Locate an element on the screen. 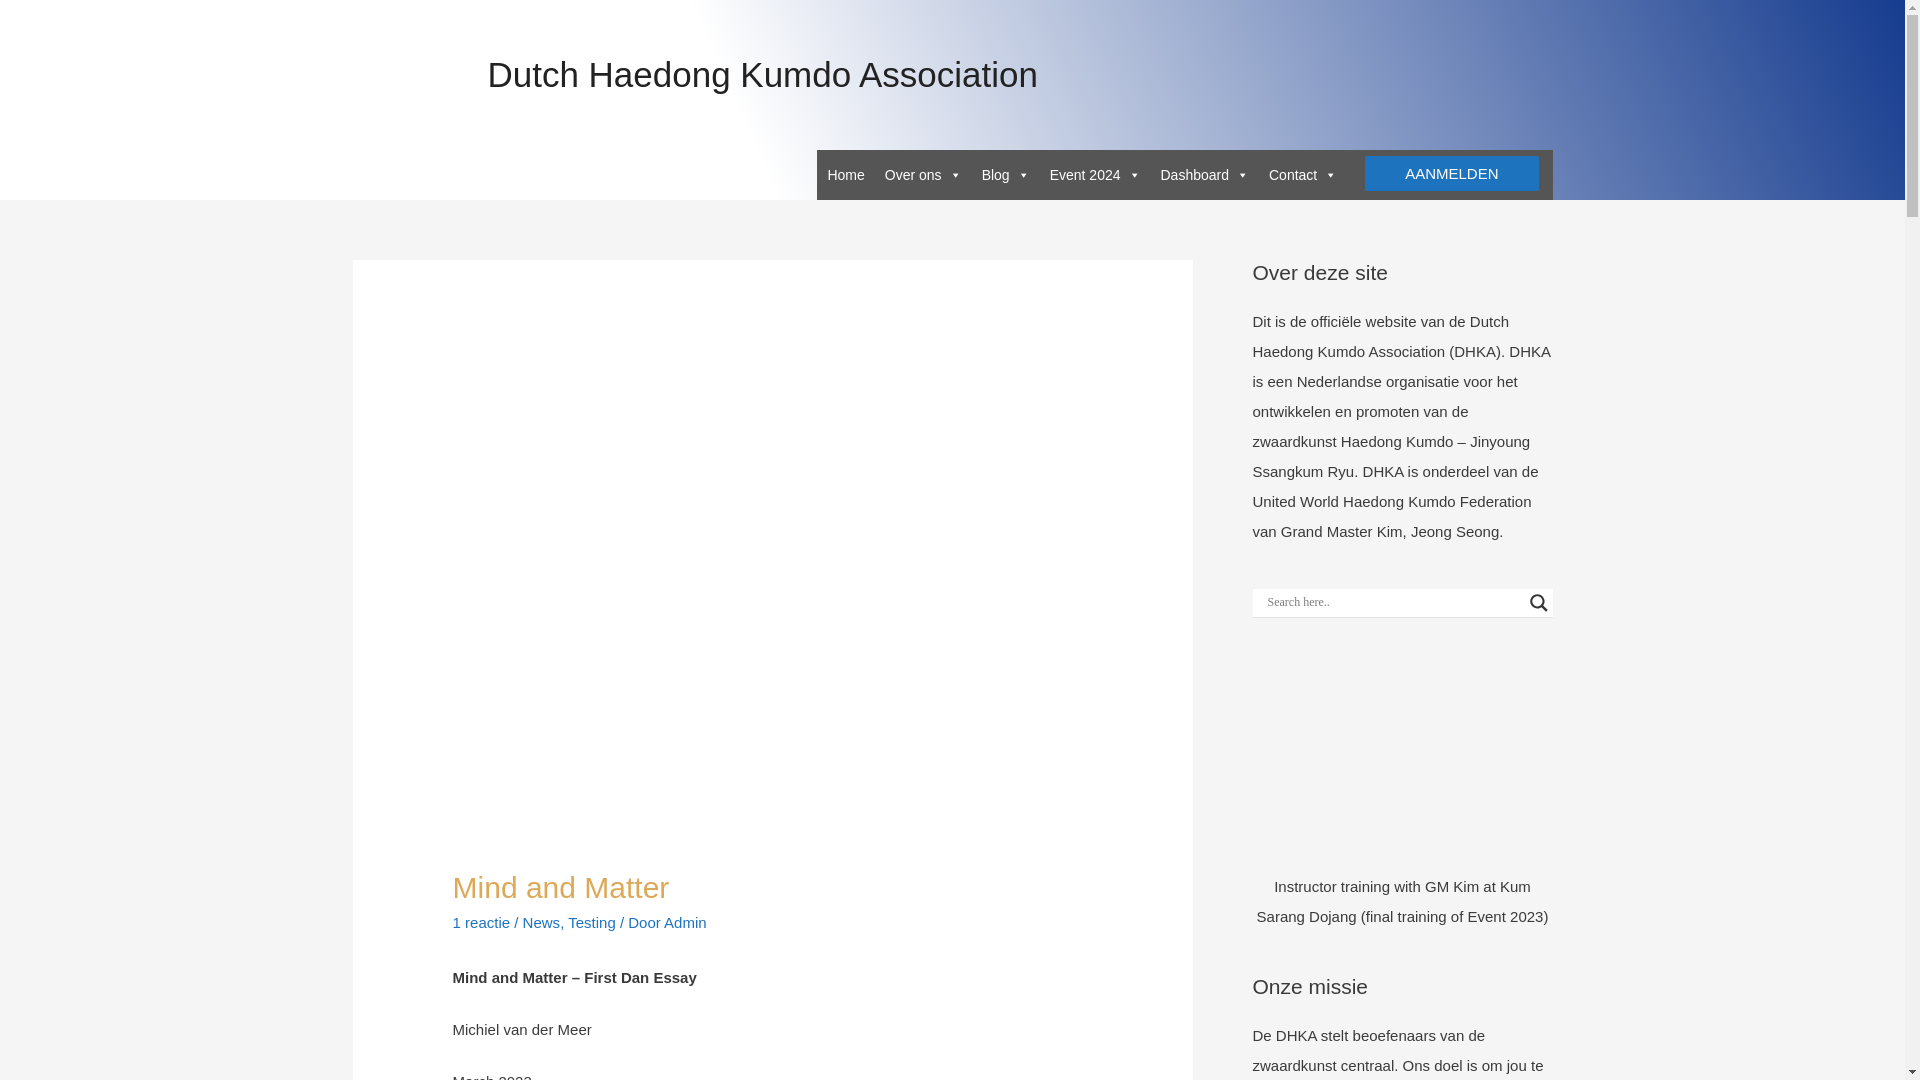 The width and height of the screenshot is (1920, 1080). News is located at coordinates (541, 922).